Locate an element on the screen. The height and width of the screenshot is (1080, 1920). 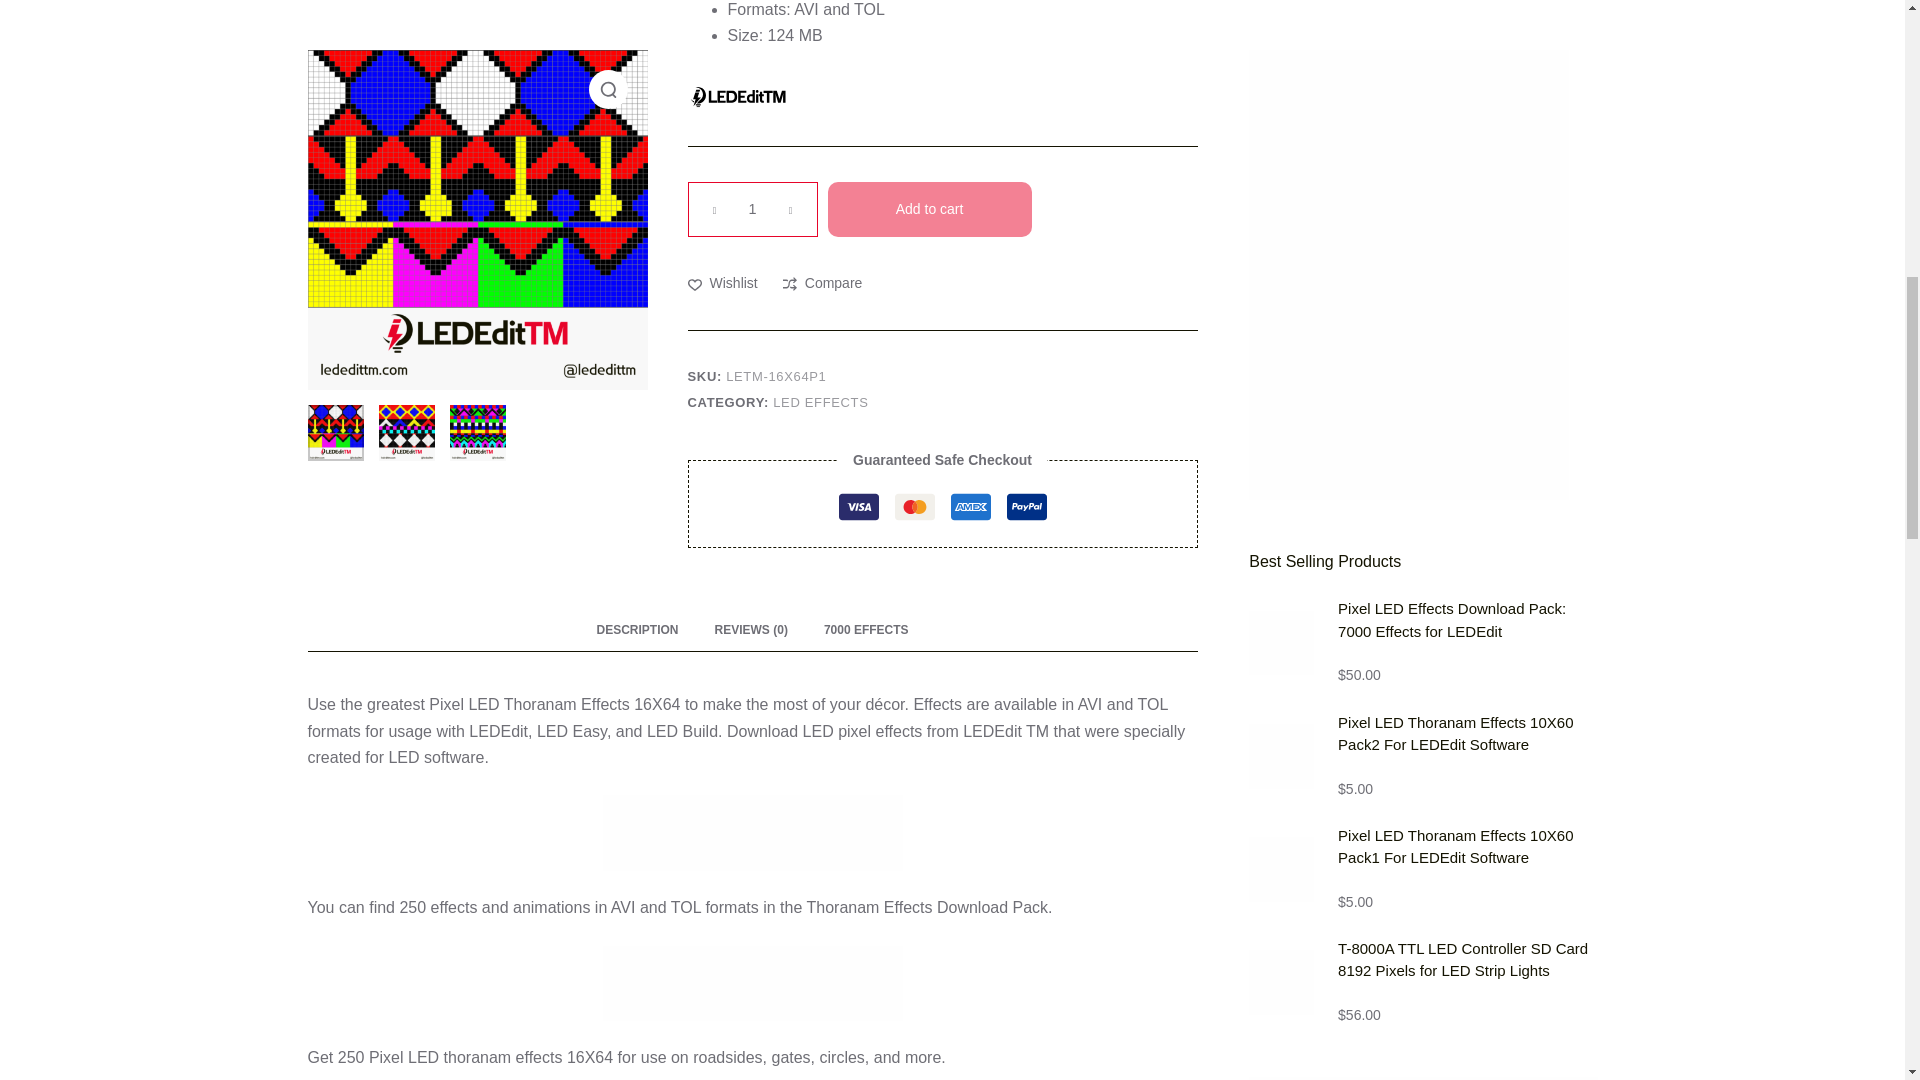
1 is located at coordinates (752, 209).